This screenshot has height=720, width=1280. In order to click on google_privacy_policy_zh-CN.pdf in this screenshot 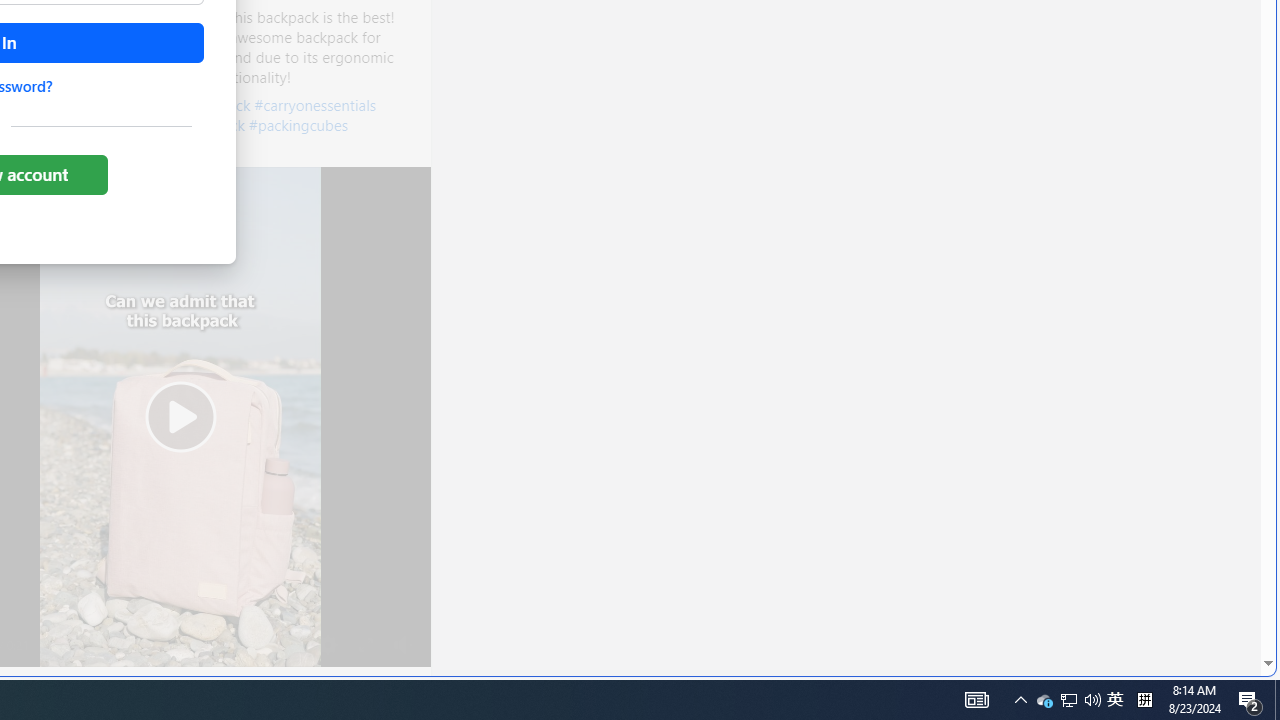, I will do `click(687, 482)`.